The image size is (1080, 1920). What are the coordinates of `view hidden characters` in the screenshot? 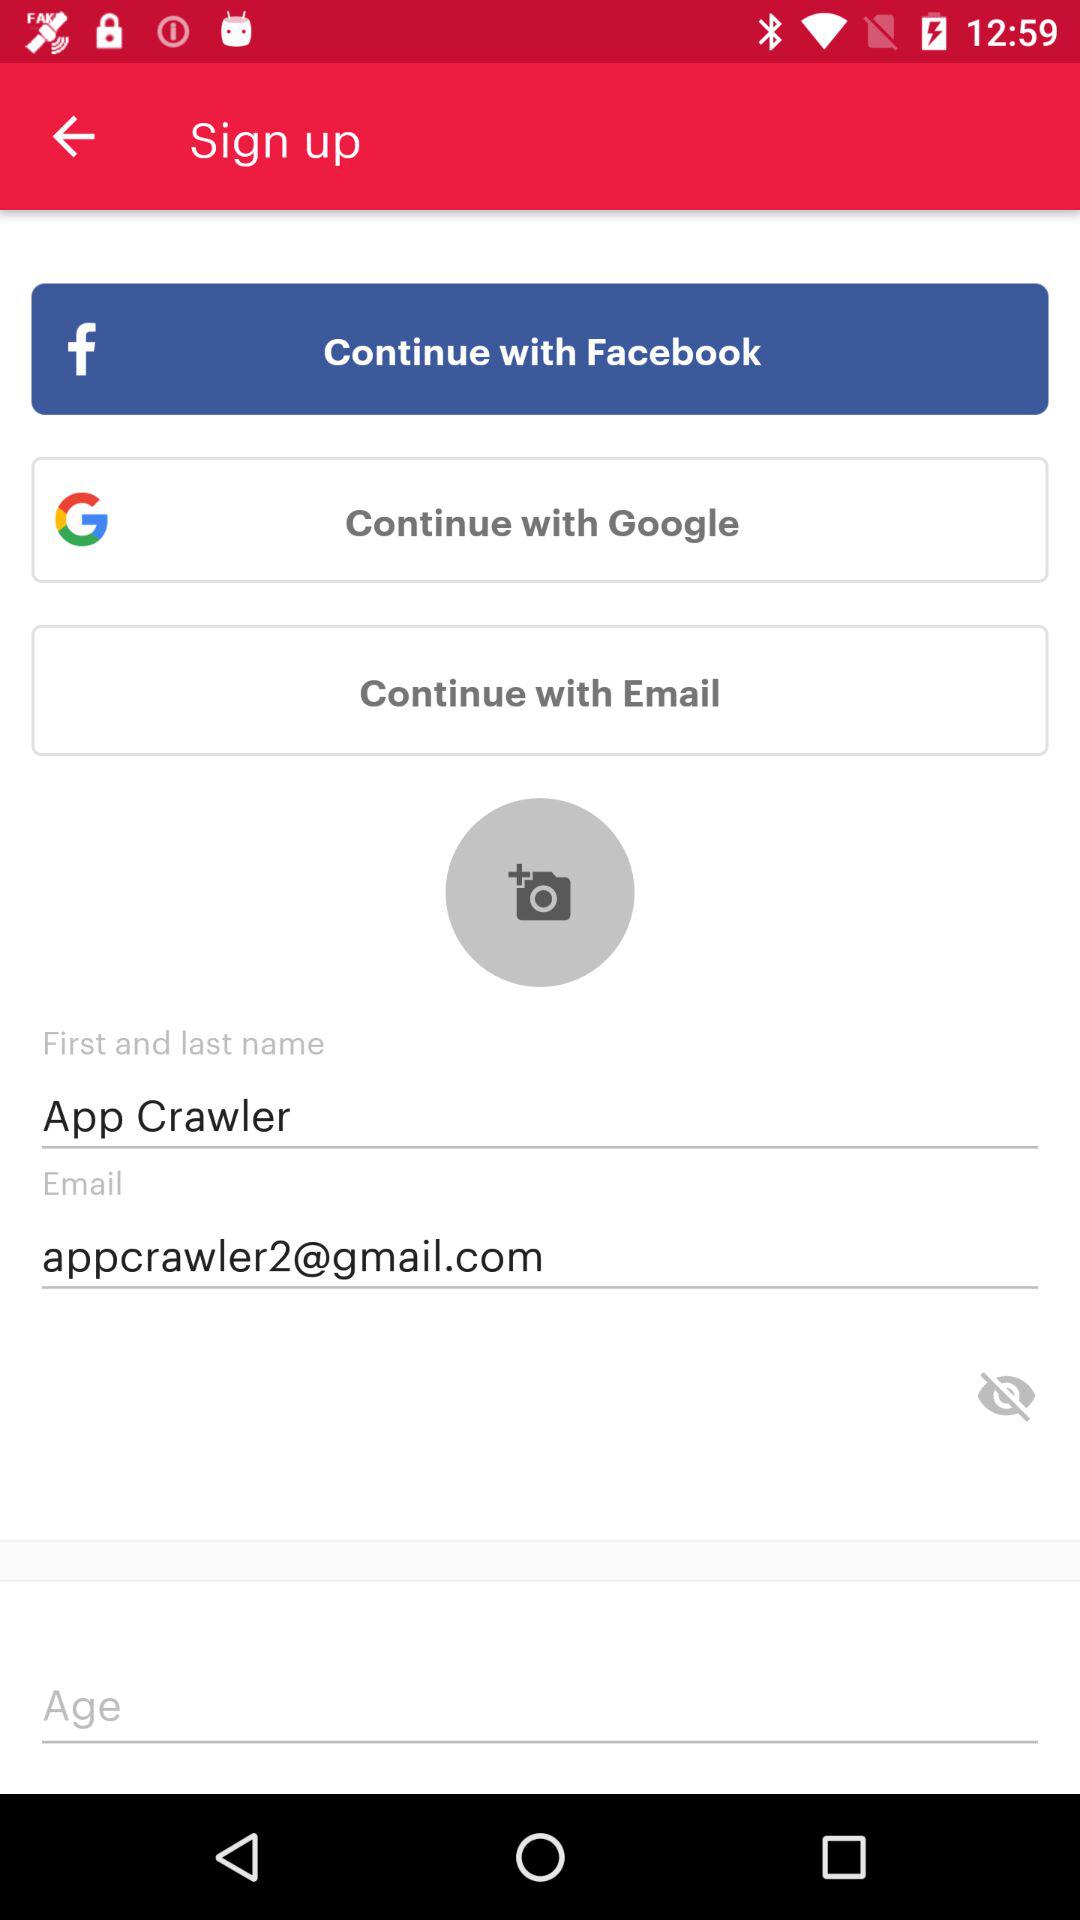 It's located at (1006, 1396).